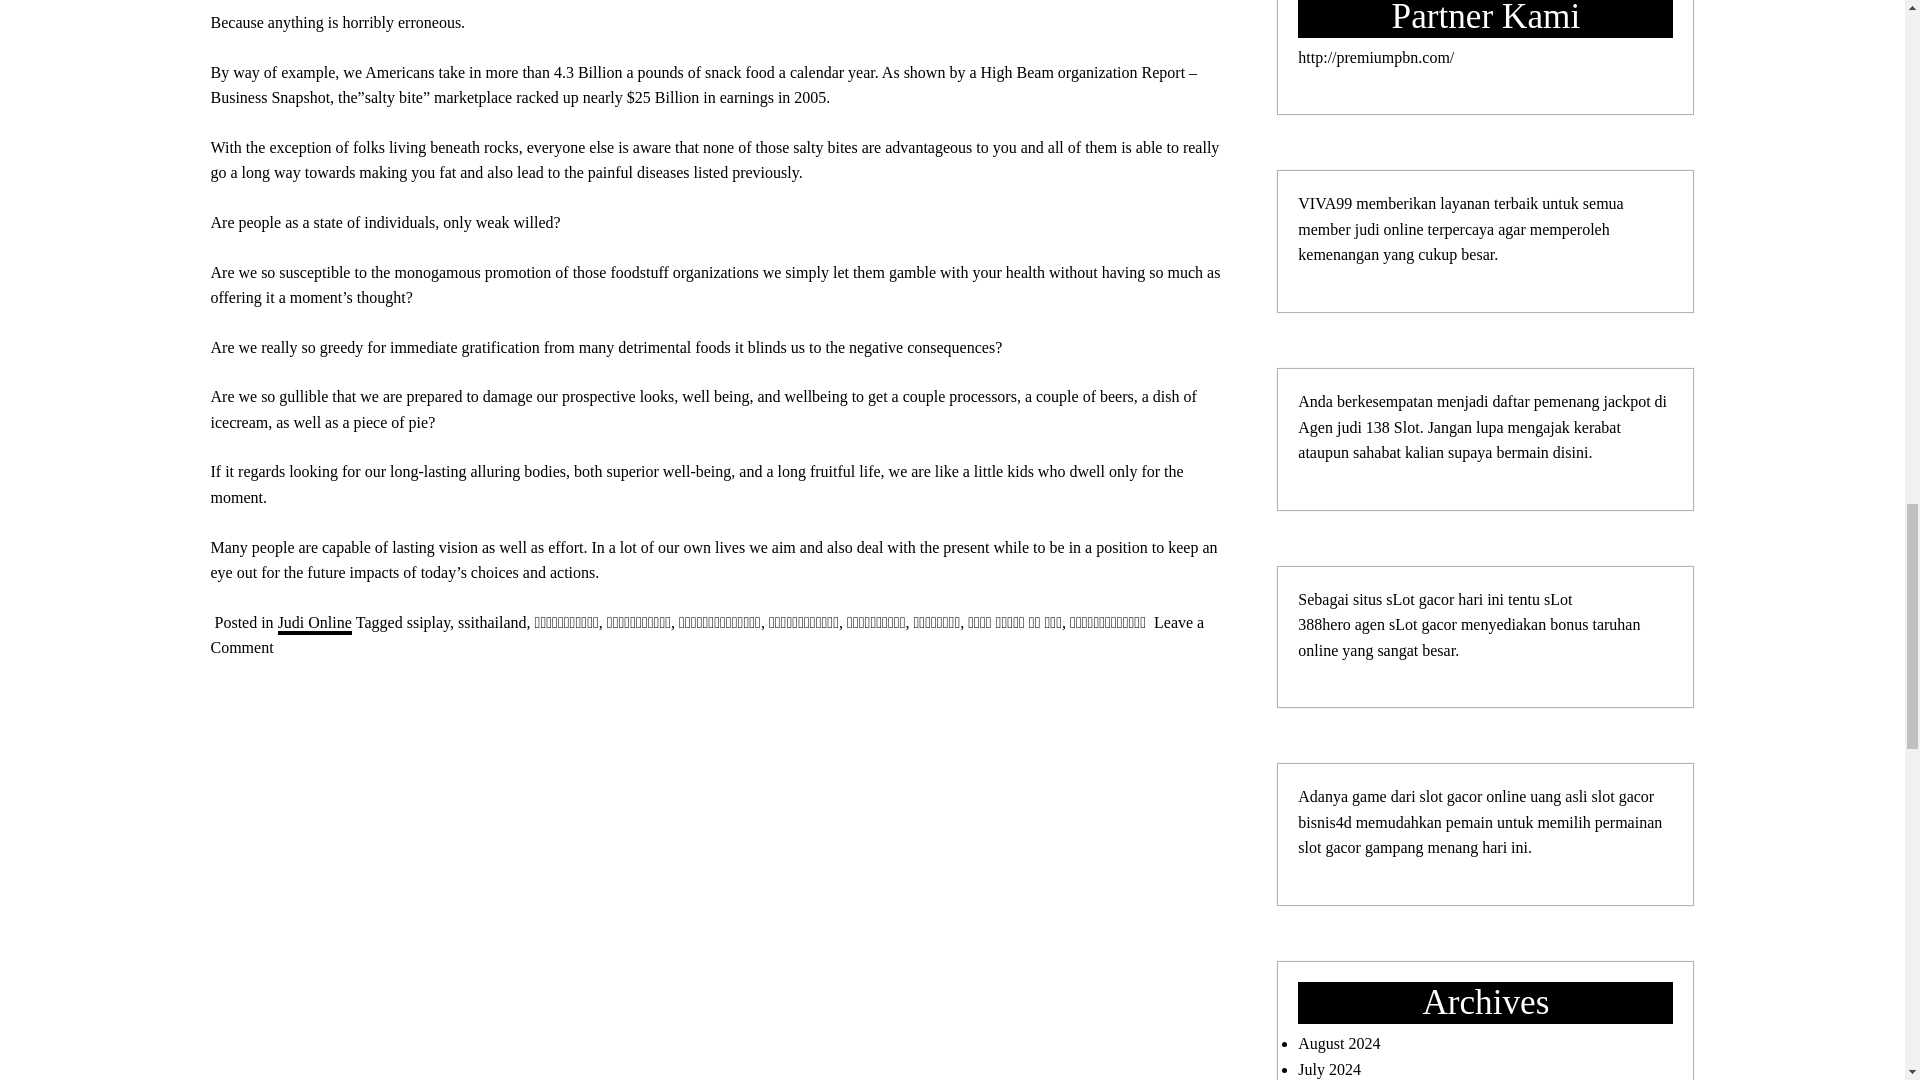 The width and height of the screenshot is (1920, 1080). What do you see at coordinates (314, 624) in the screenshot?
I see `Judi Online` at bounding box center [314, 624].